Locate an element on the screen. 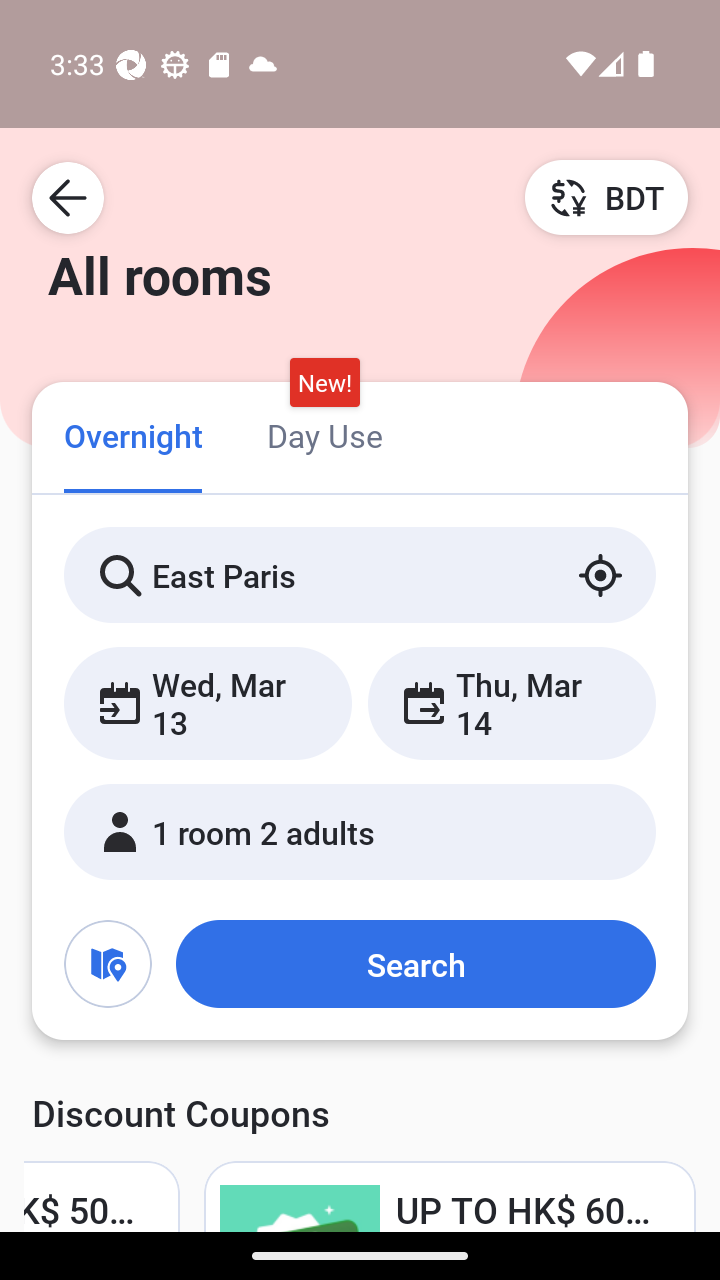 The width and height of the screenshot is (720, 1280). Thu, Mar 14 is located at coordinates (511, 703).